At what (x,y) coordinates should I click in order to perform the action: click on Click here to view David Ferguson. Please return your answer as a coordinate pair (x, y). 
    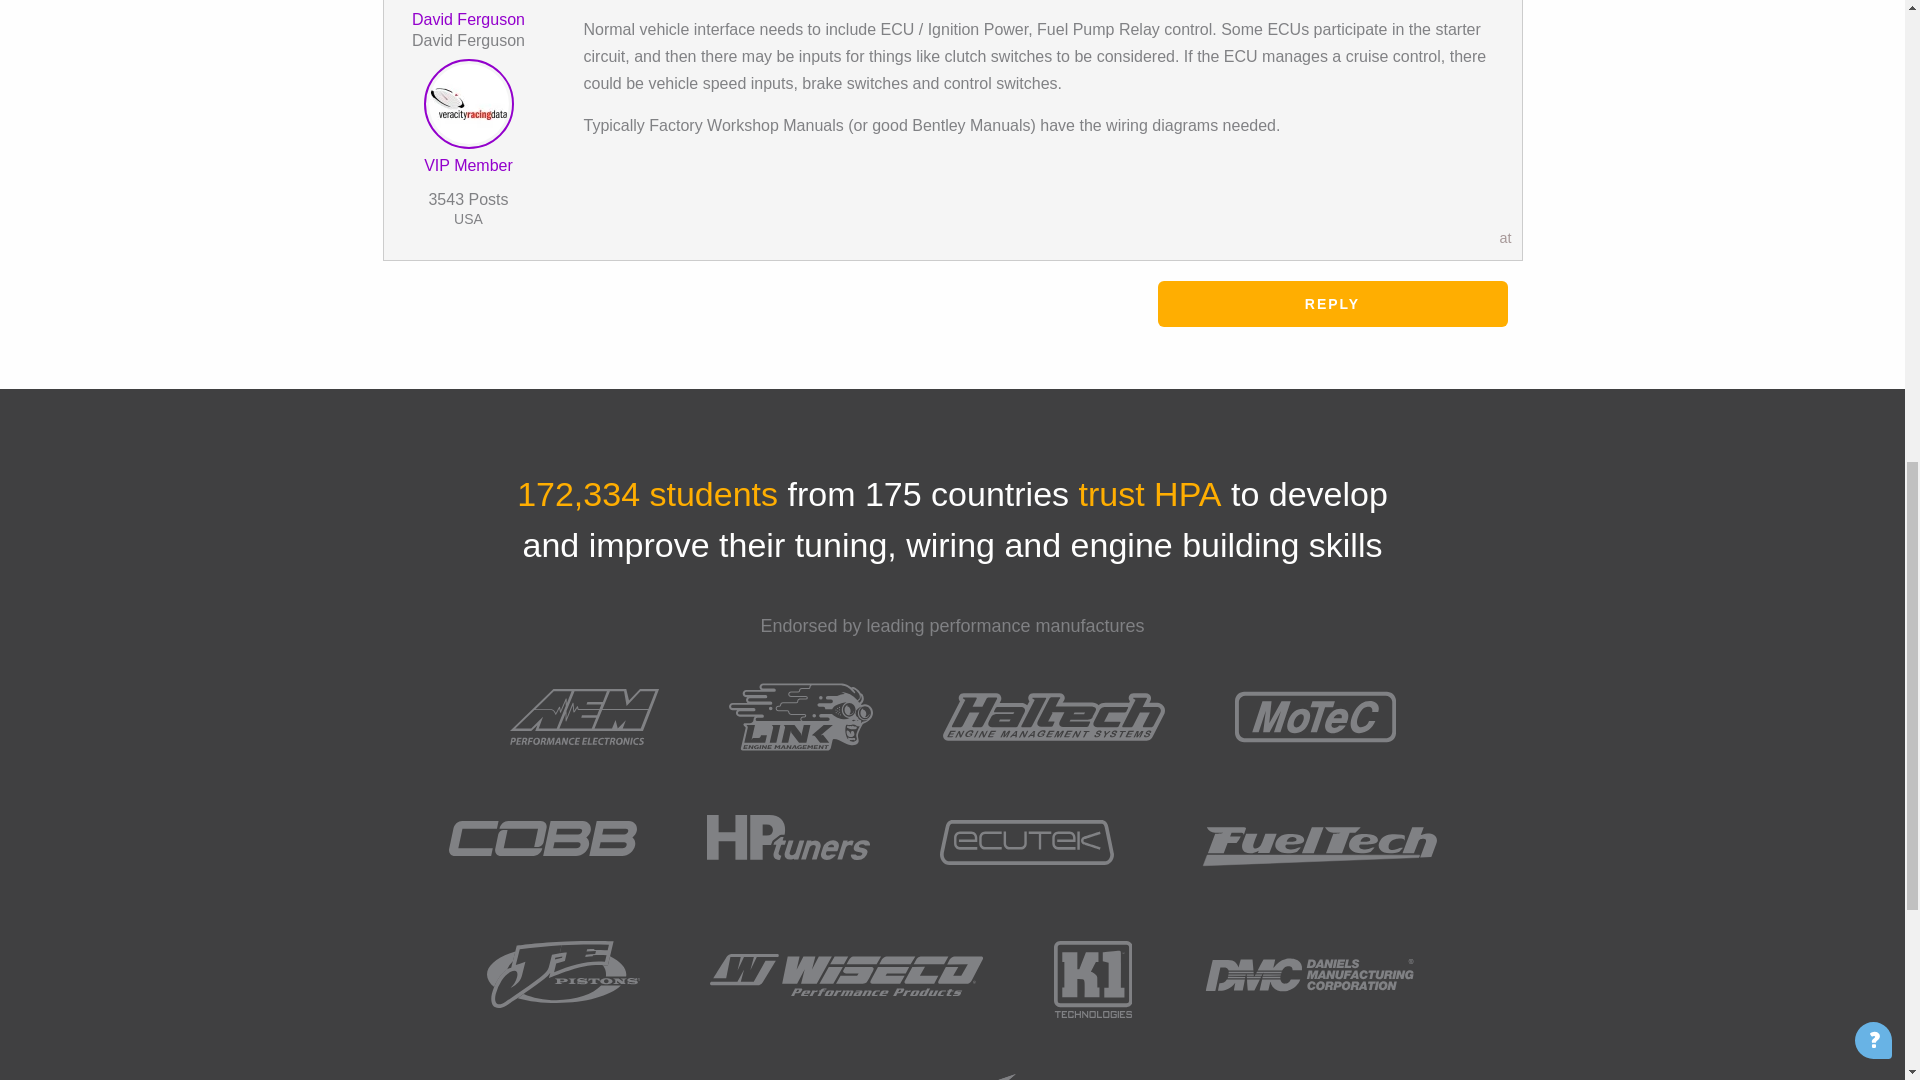
    Looking at the image, I should click on (468, 19).